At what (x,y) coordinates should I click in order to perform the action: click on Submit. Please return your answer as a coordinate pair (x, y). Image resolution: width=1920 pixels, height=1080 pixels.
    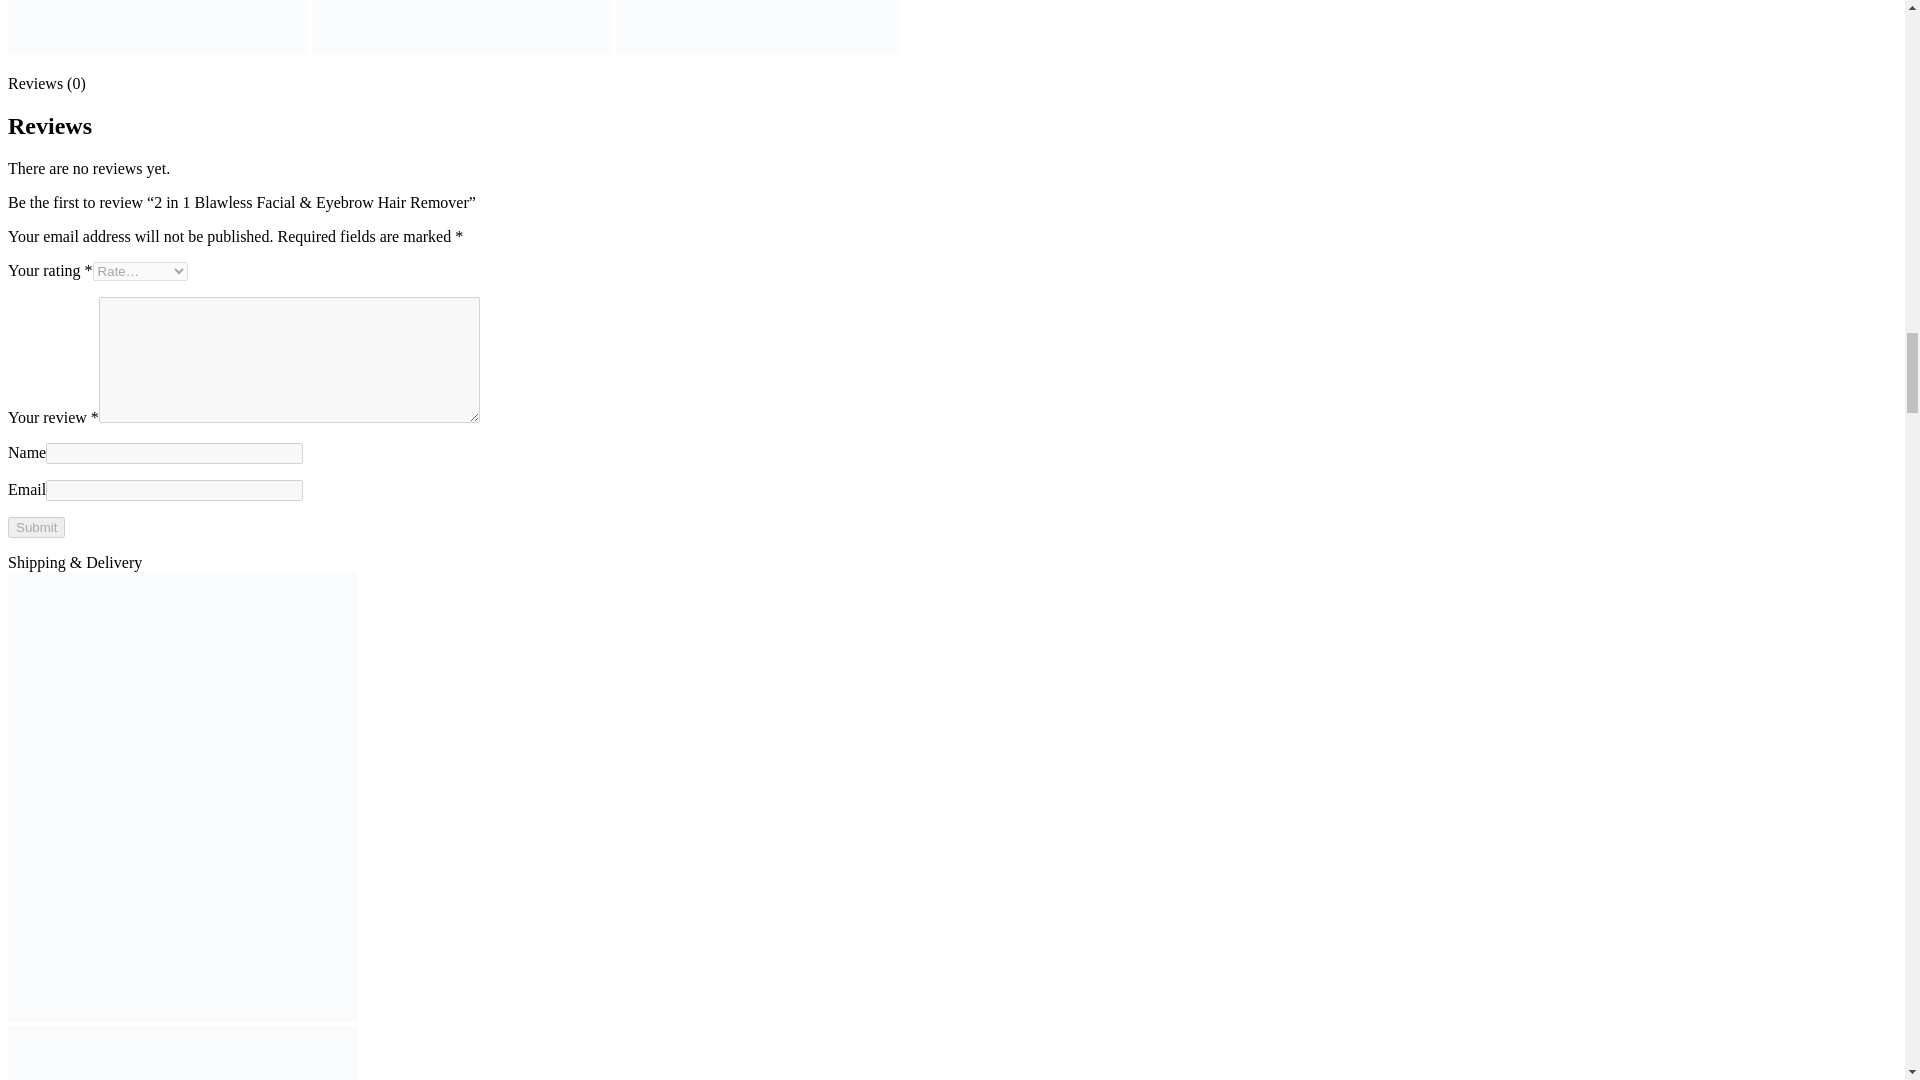
    Looking at the image, I should click on (36, 527).